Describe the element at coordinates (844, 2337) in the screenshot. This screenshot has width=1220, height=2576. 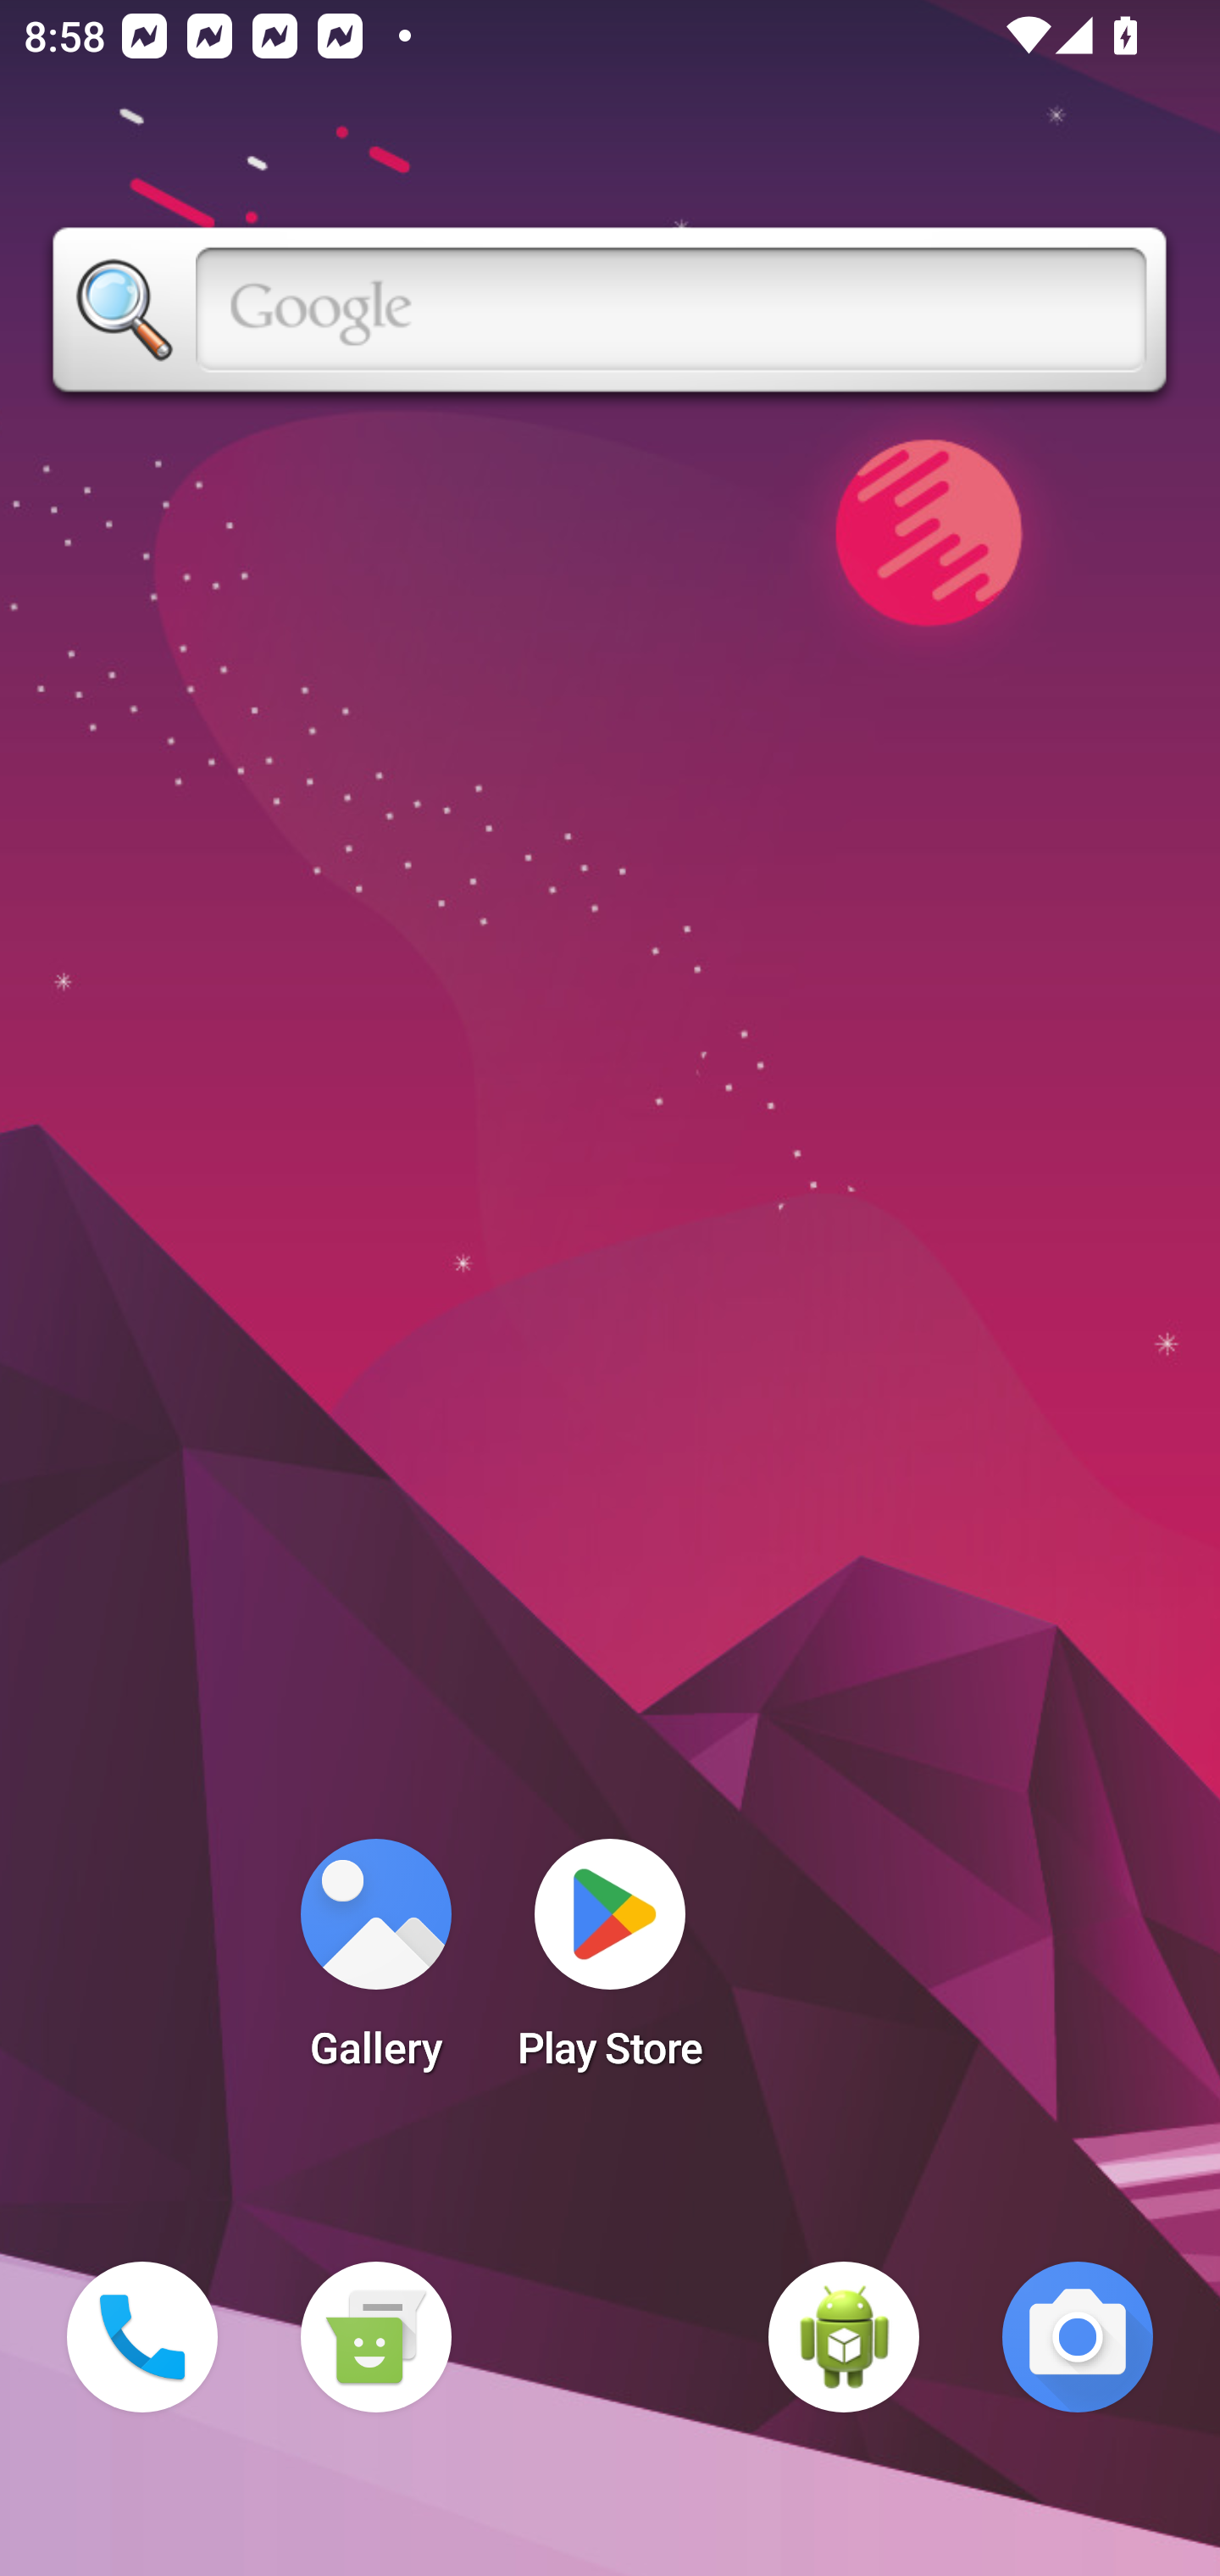
I see `WebView Browser Tester` at that location.